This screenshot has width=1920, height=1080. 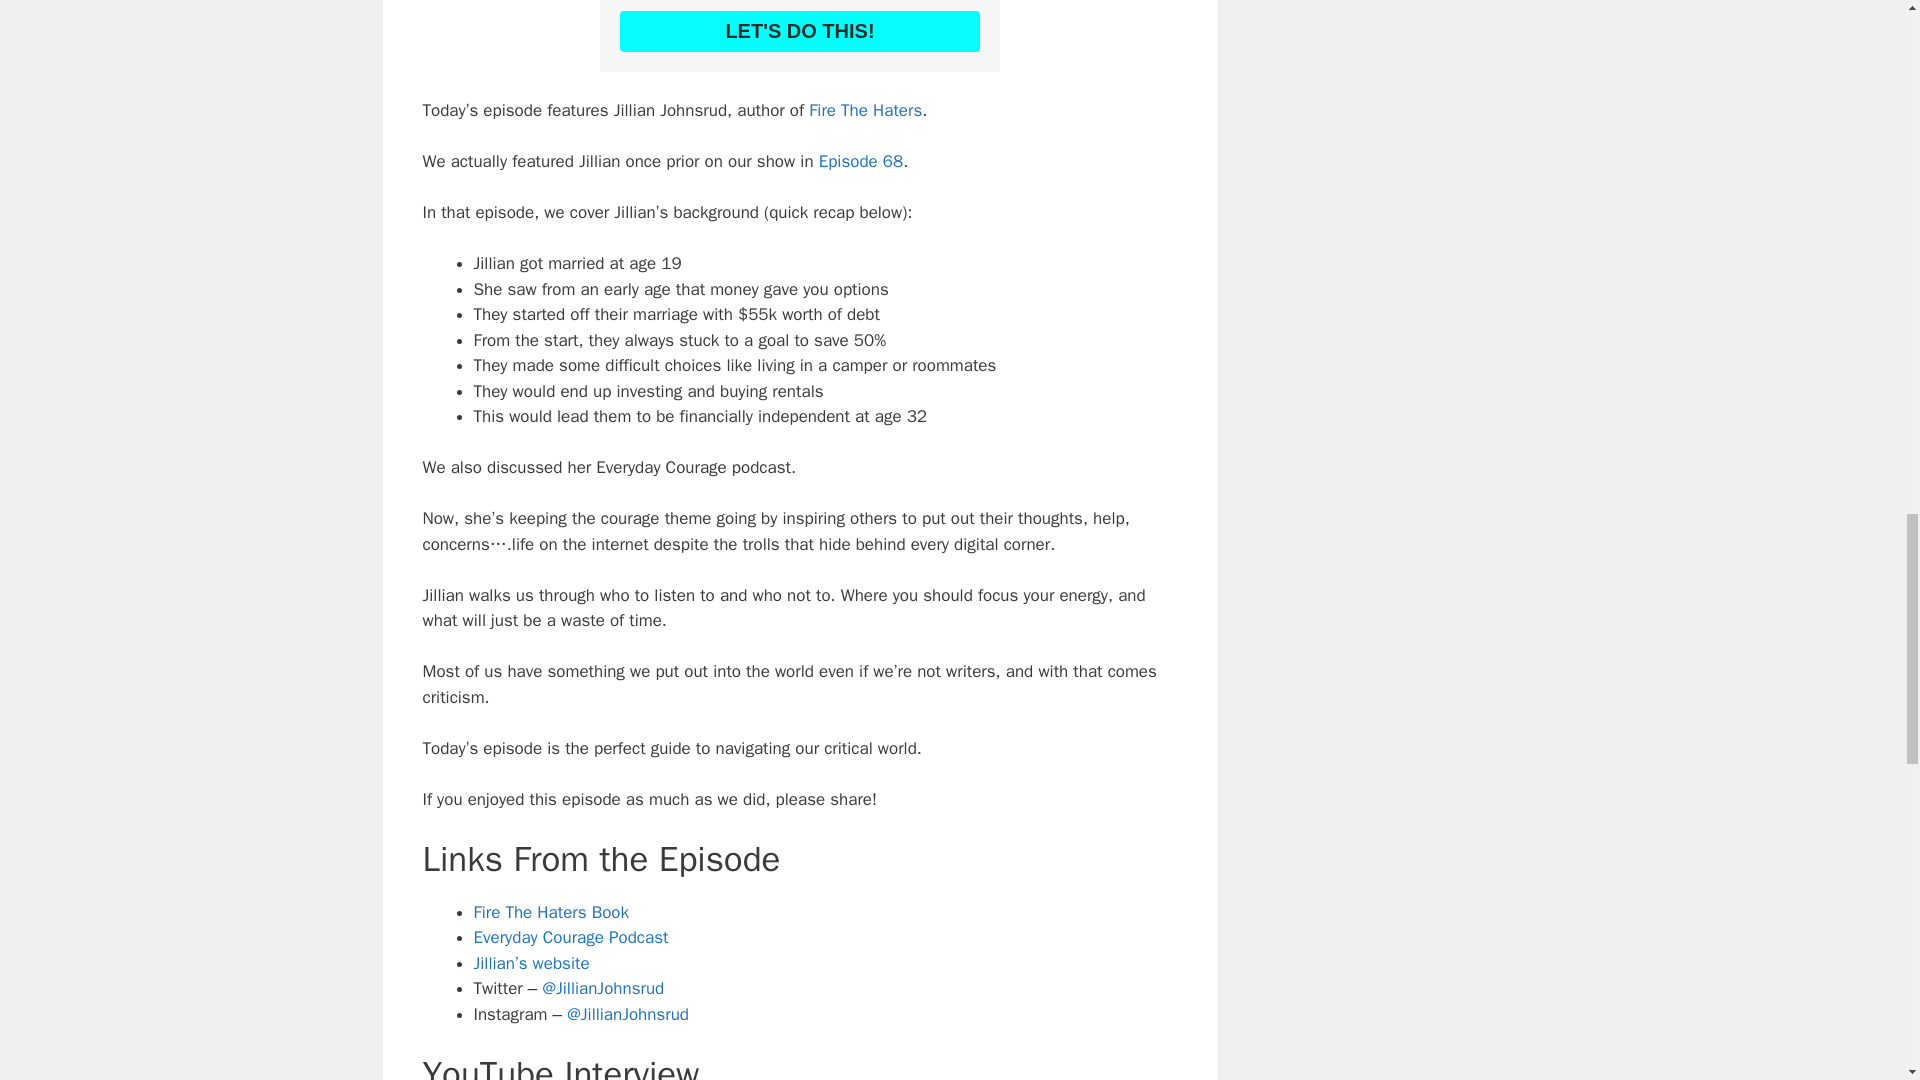 What do you see at coordinates (862, 161) in the screenshot?
I see `Episode 68` at bounding box center [862, 161].